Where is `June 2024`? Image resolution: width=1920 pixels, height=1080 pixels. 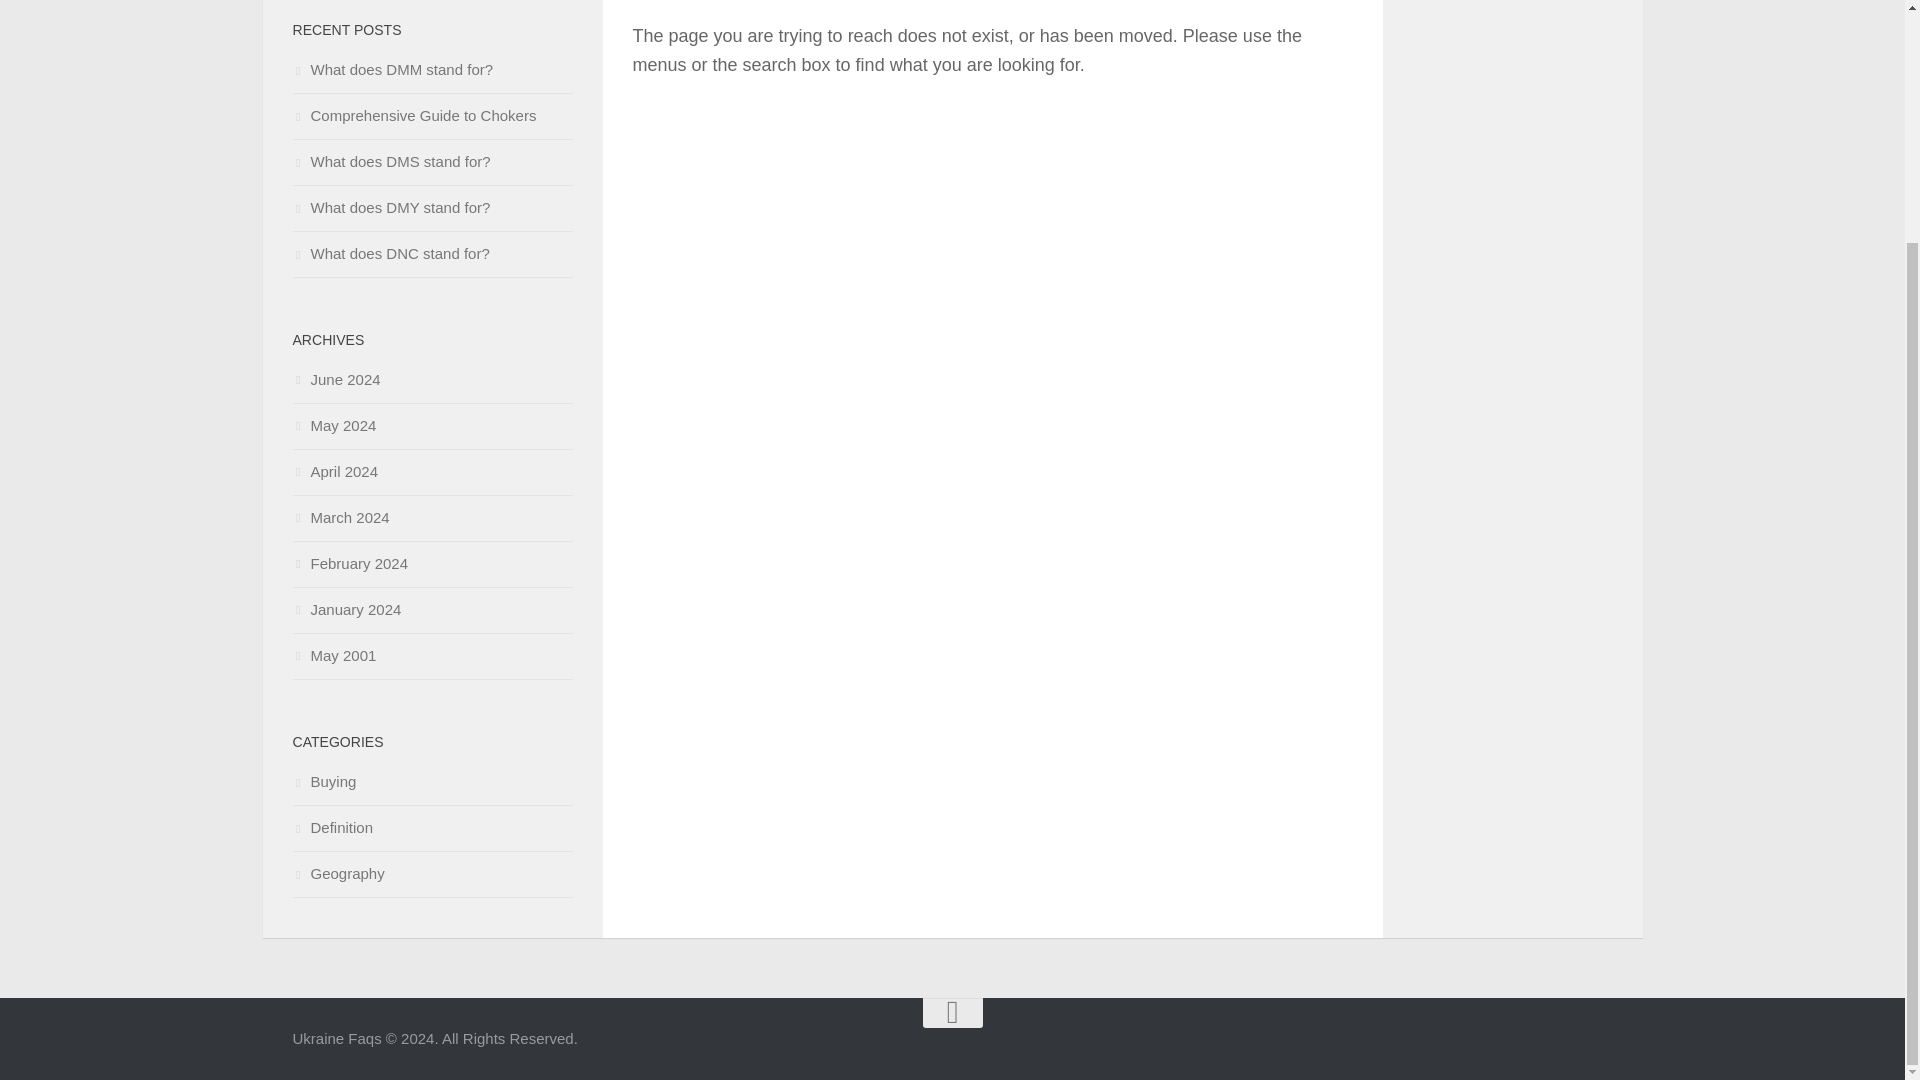 June 2024 is located at coordinates (336, 379).